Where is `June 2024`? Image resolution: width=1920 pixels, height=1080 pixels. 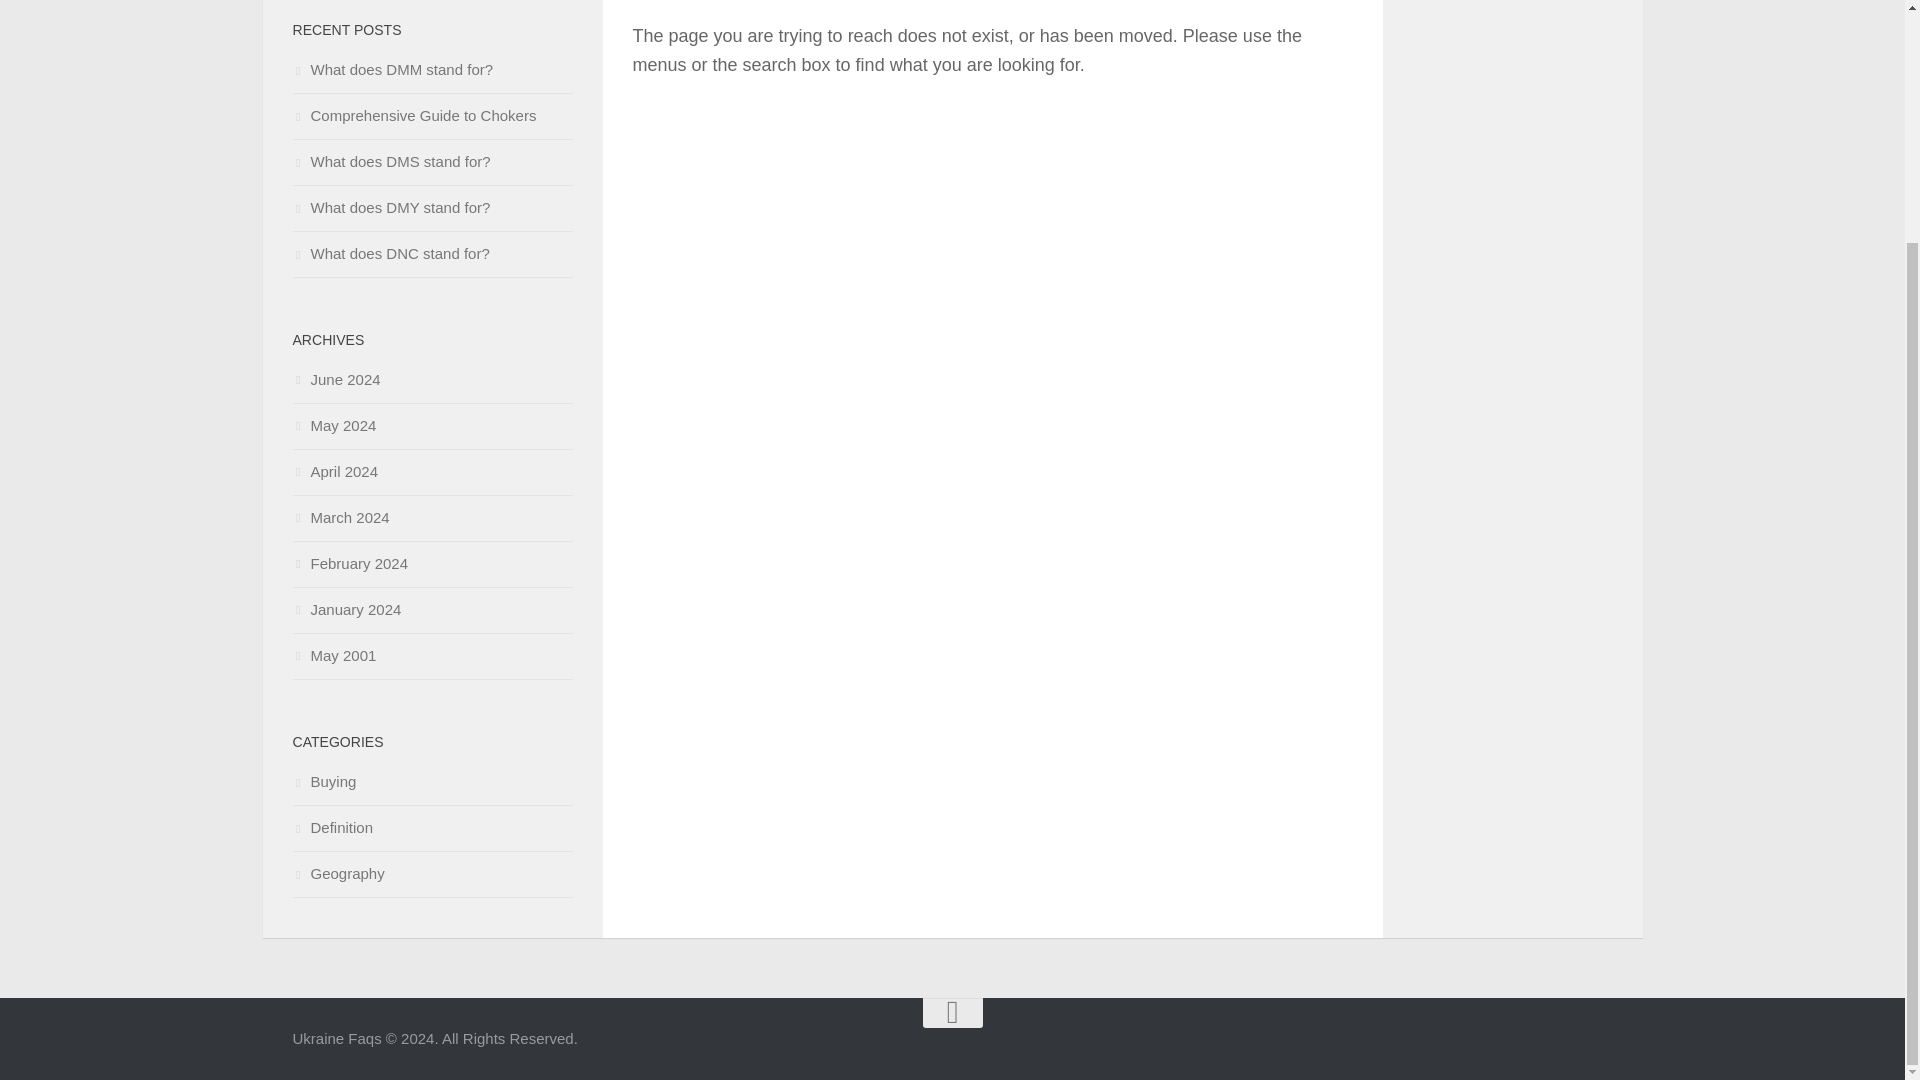 June 2024 is located at coordinates (336, 379).